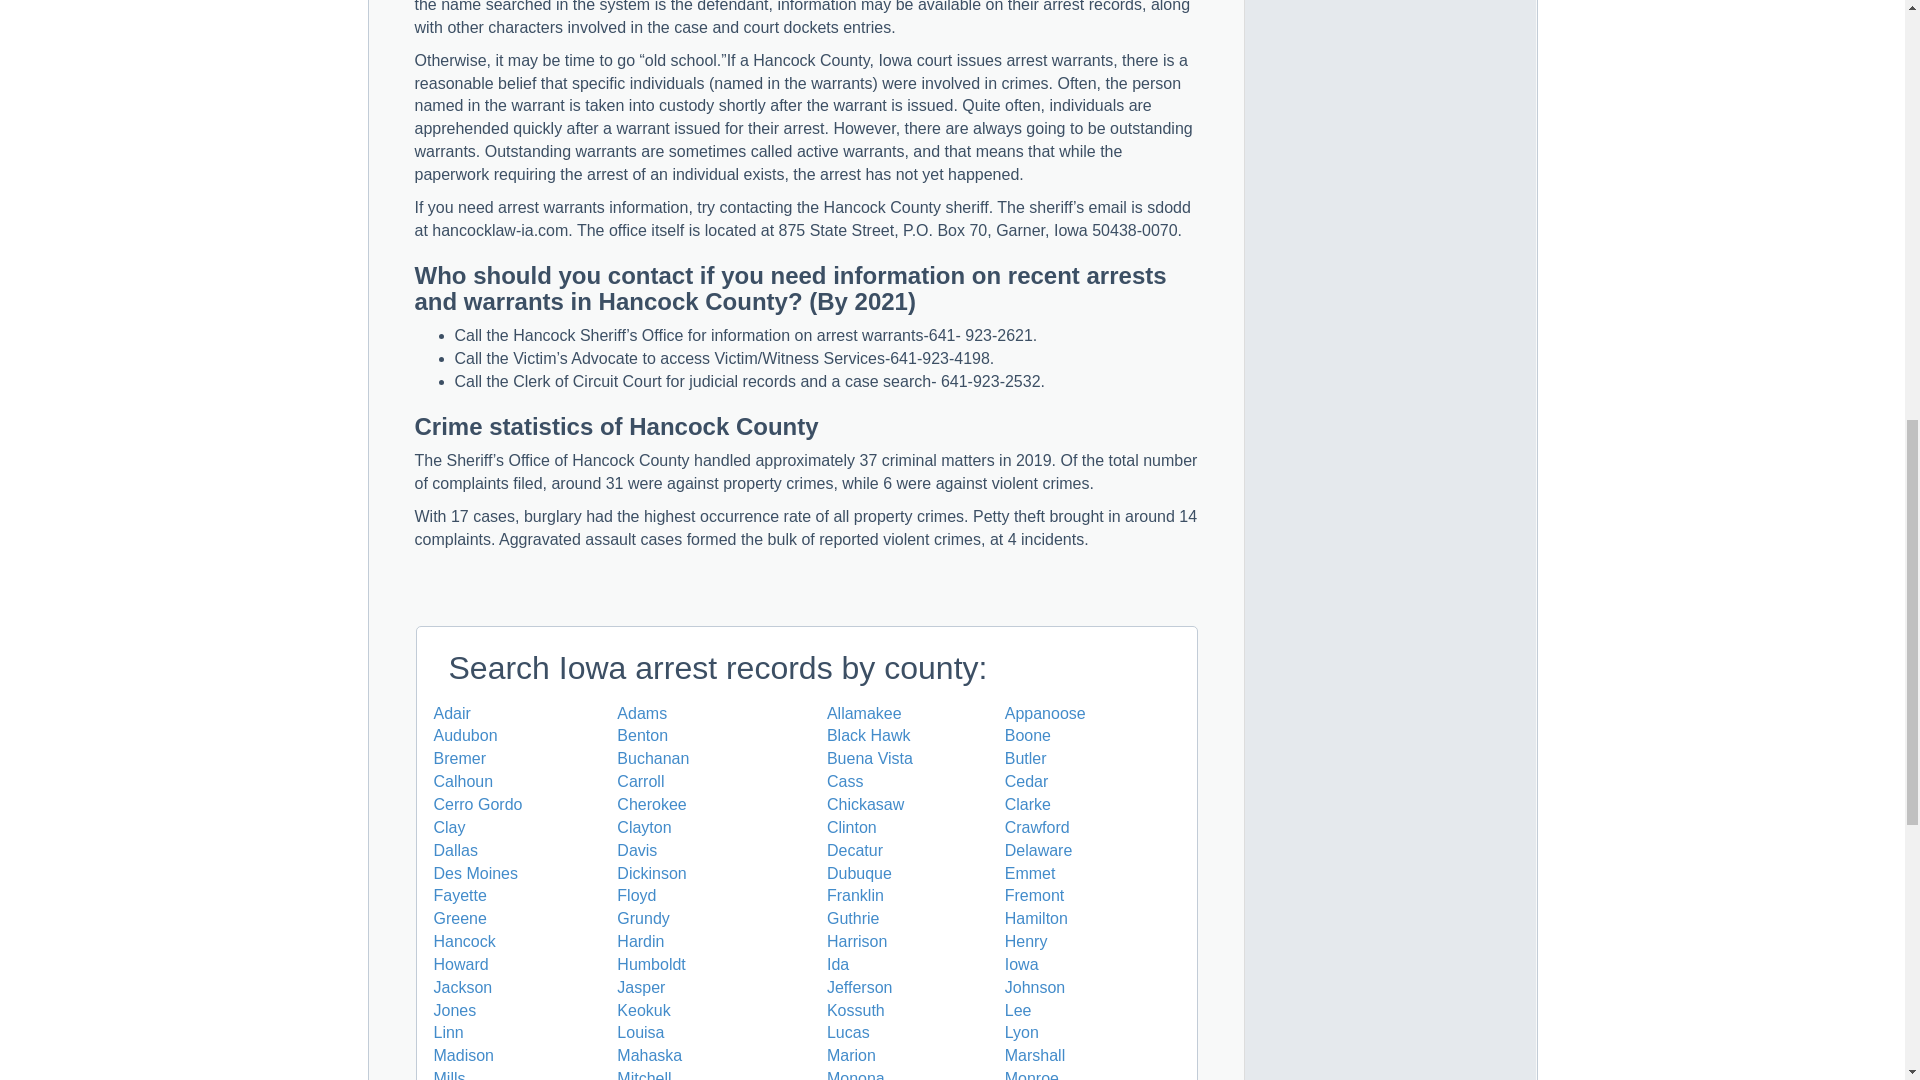  Describe the element at coordinates (1026, 781) in the screenshot. I see `Cedar` at that location.